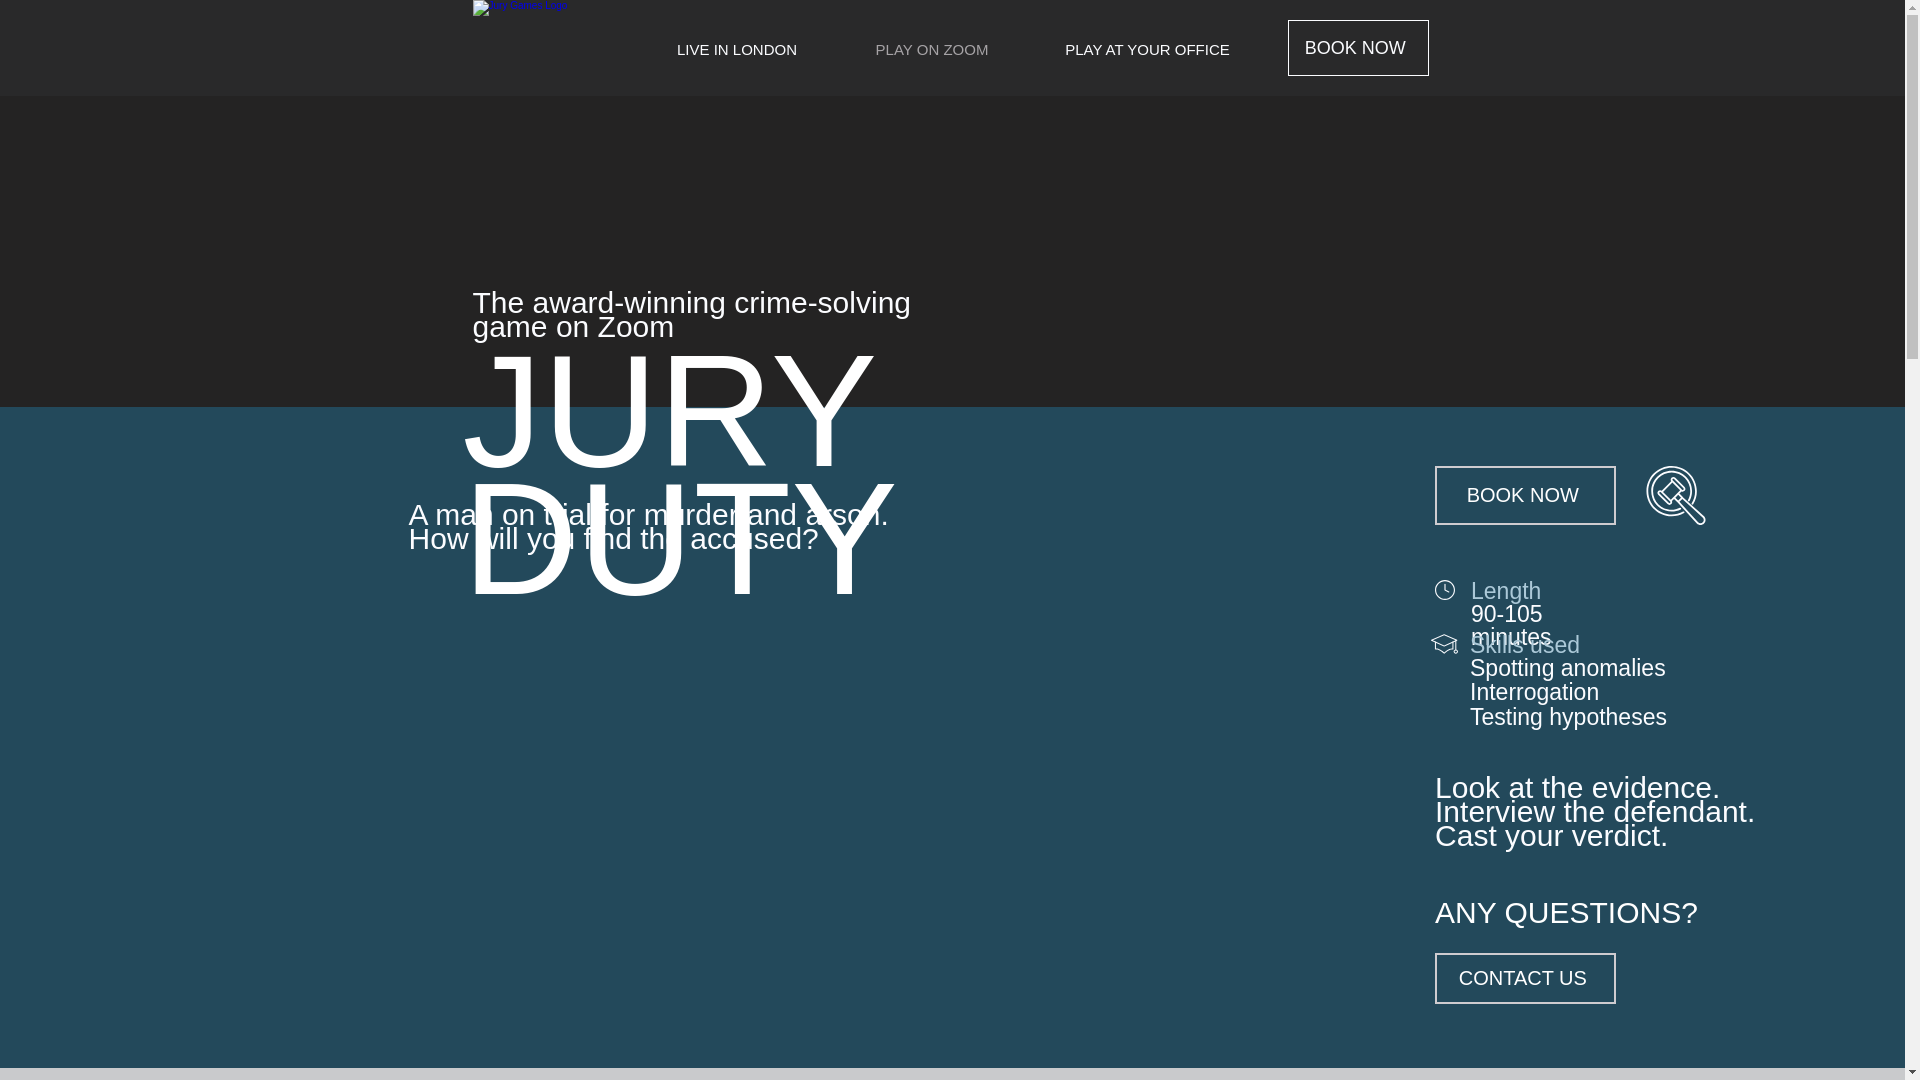 Image resolution: width=1920 pixels, height=1080 pixels. I want to click on PLAY AT YOUR OFFICE, so click(1147, 49).